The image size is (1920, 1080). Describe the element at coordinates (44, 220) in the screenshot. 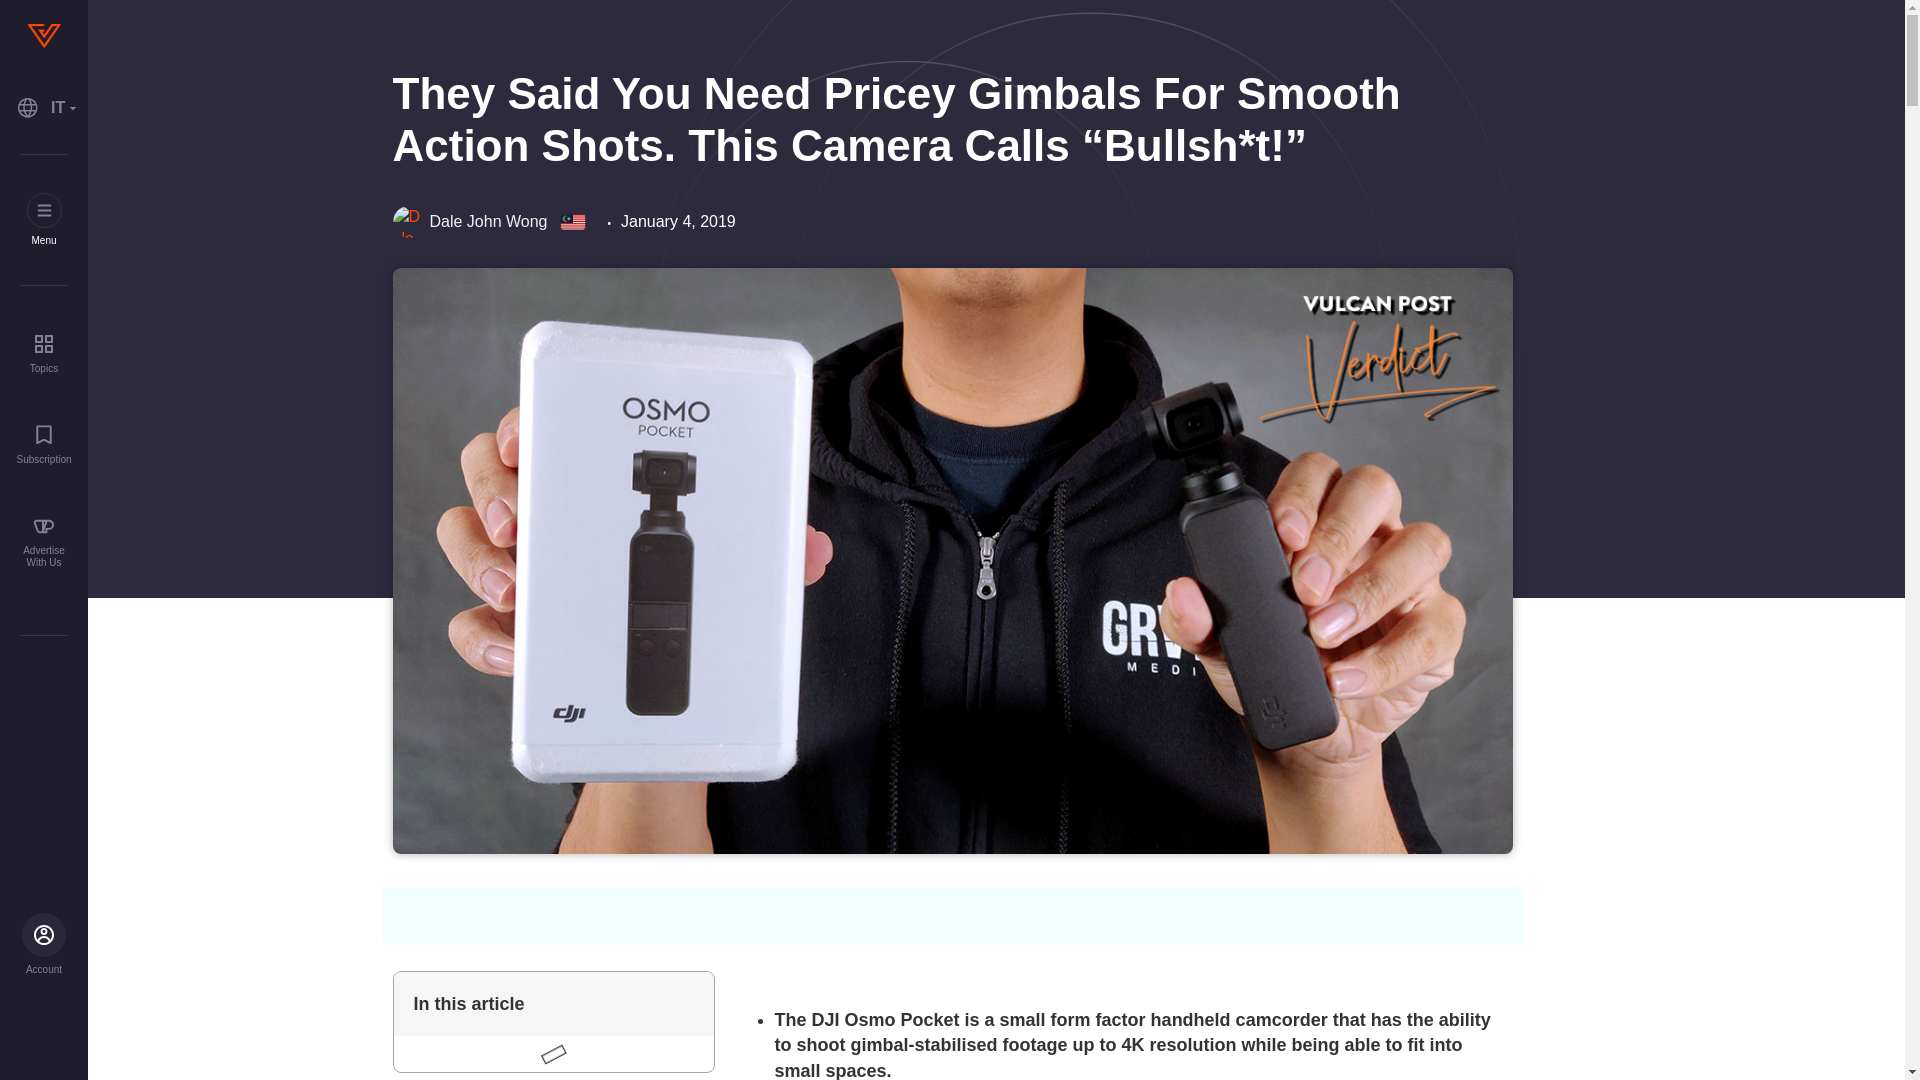

I see `Menu` at that location.